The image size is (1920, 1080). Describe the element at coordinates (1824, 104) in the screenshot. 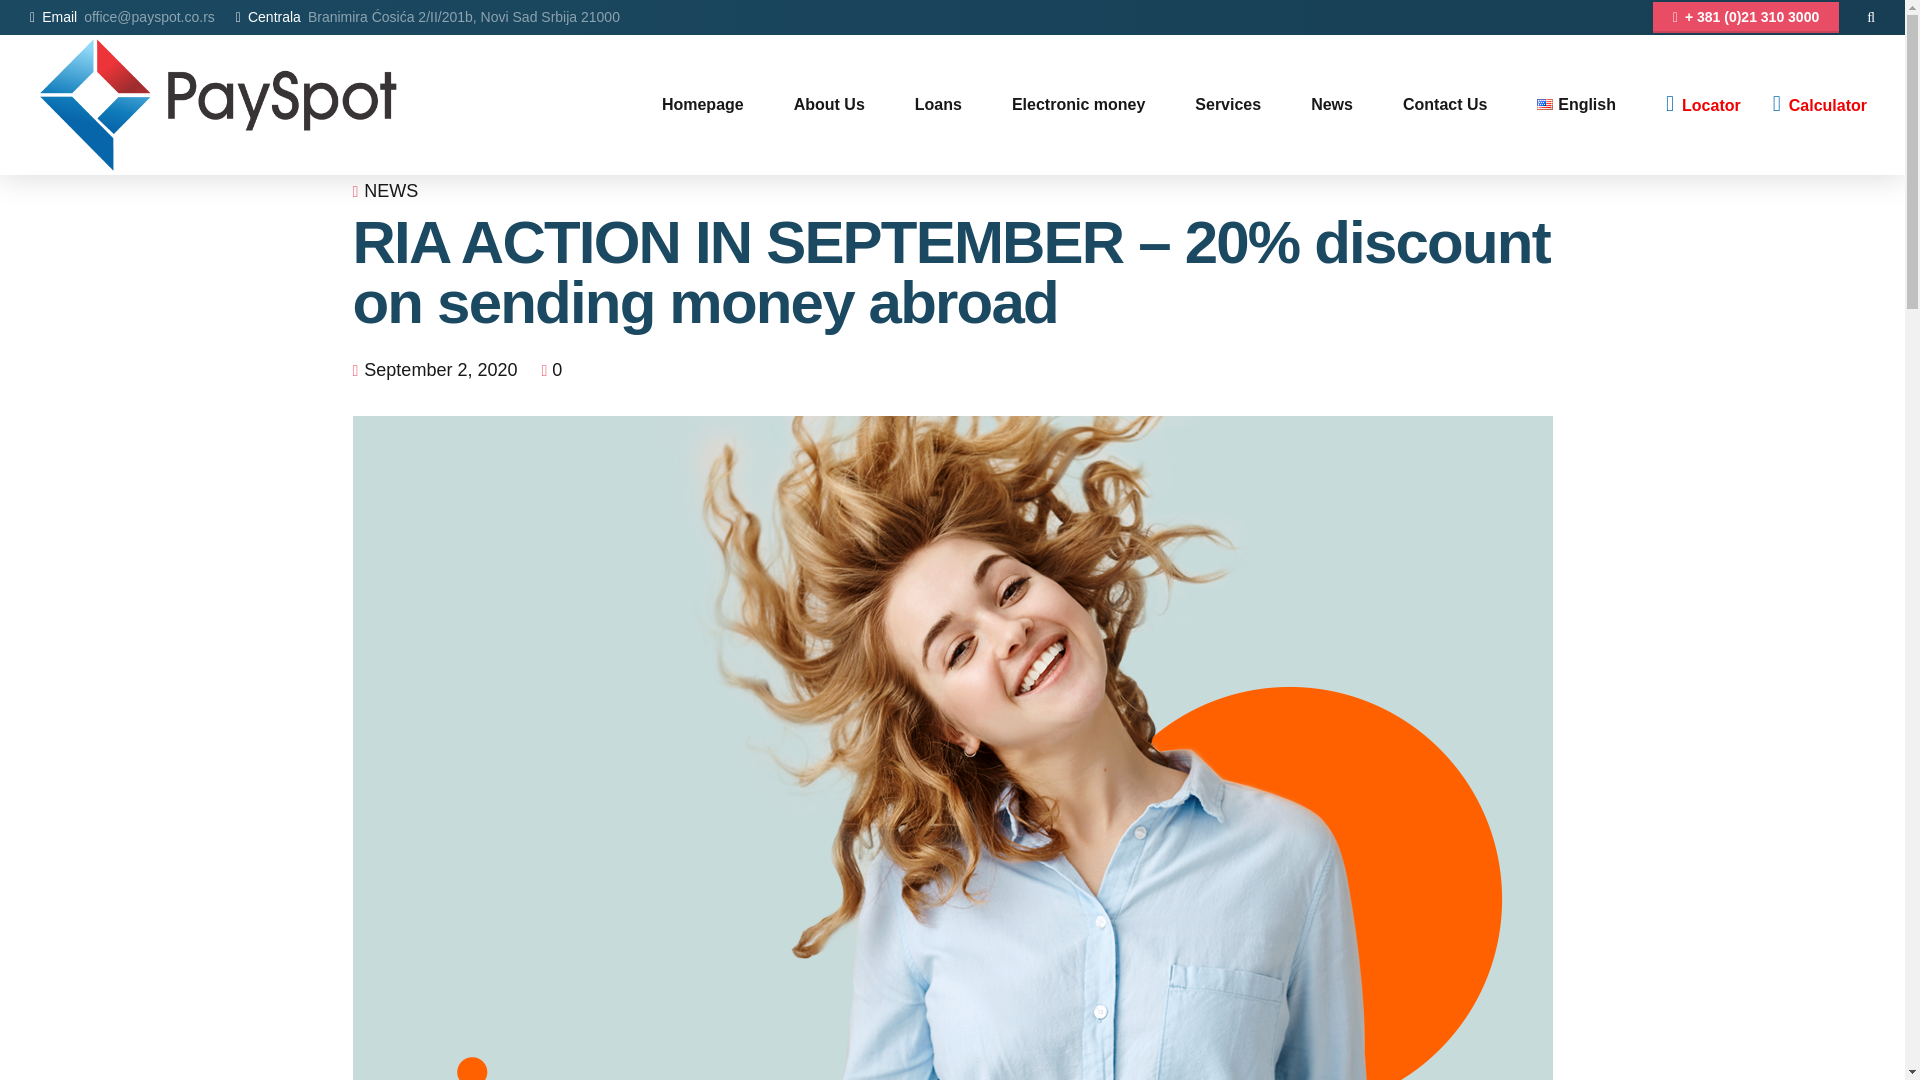

I see `Calculator` at that location.